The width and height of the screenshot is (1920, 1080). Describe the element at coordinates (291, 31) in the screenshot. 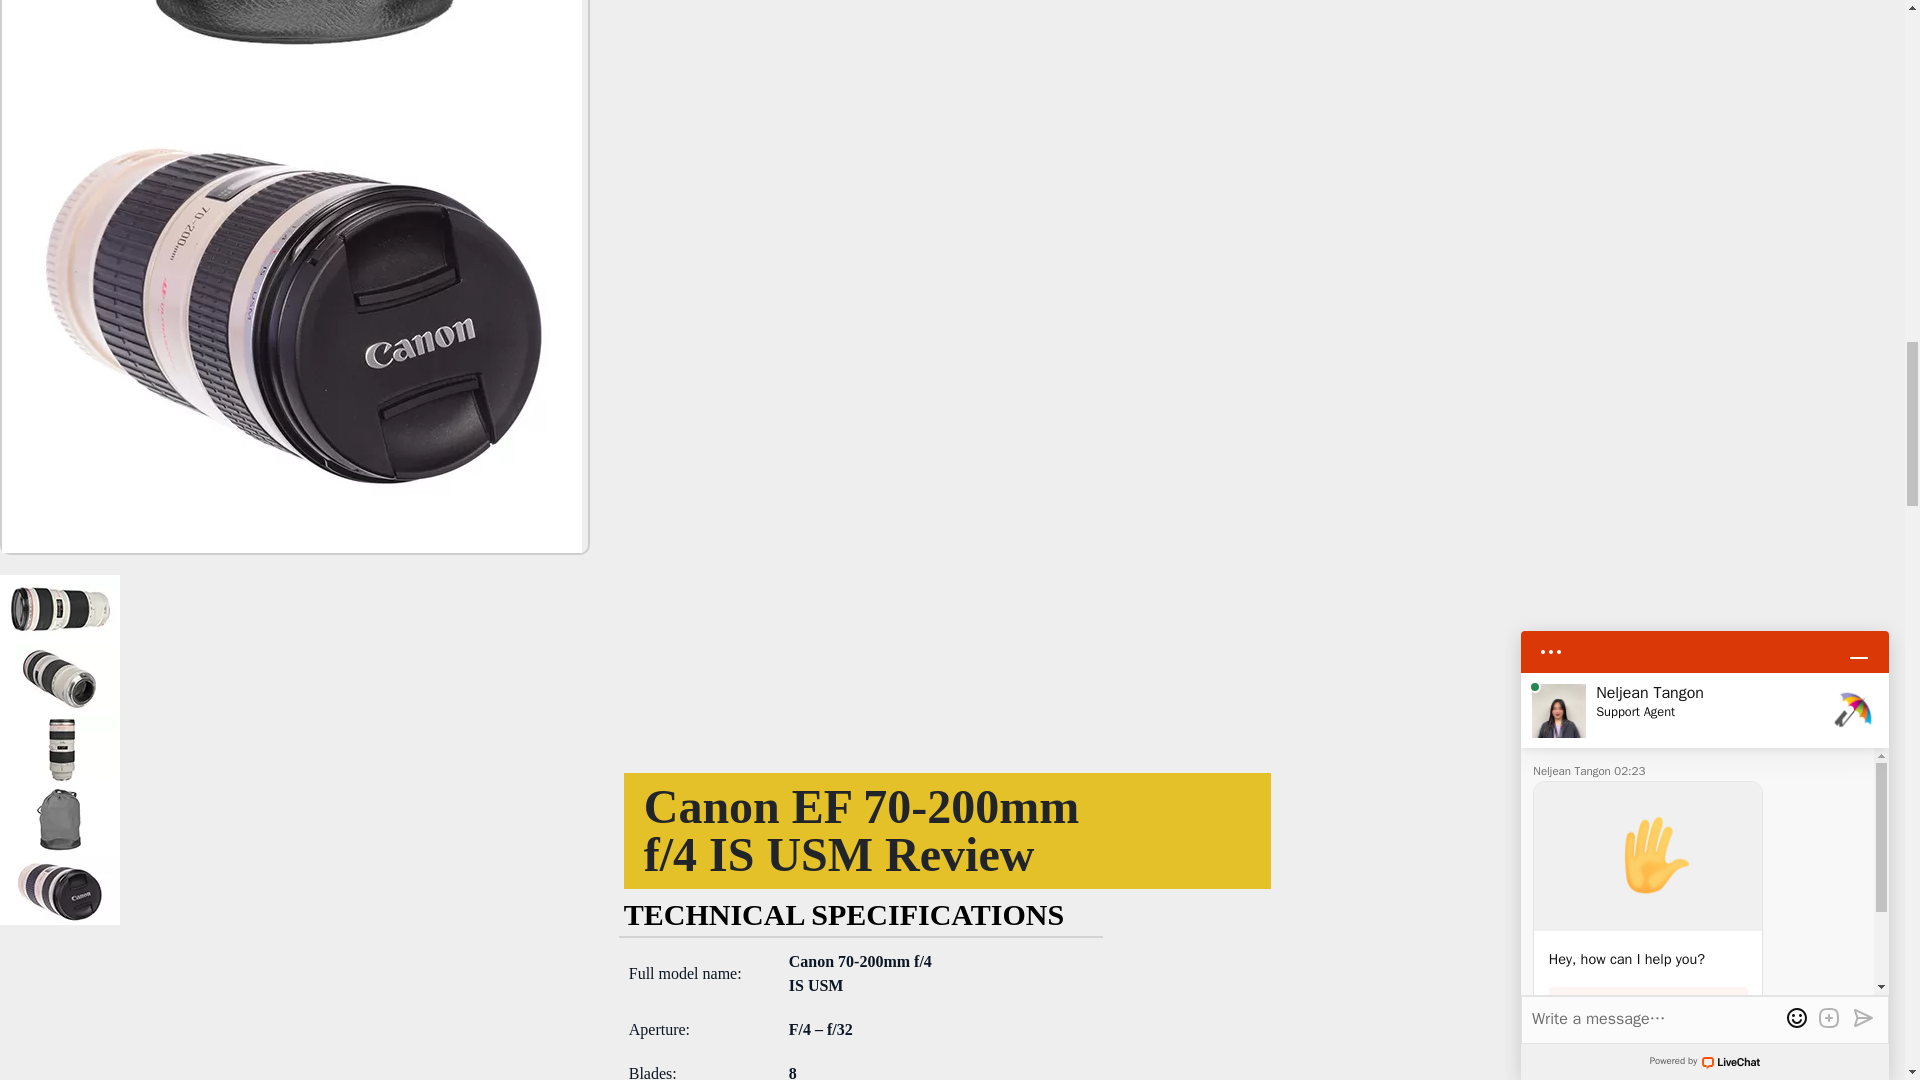

I see `presepective 4` at that location.